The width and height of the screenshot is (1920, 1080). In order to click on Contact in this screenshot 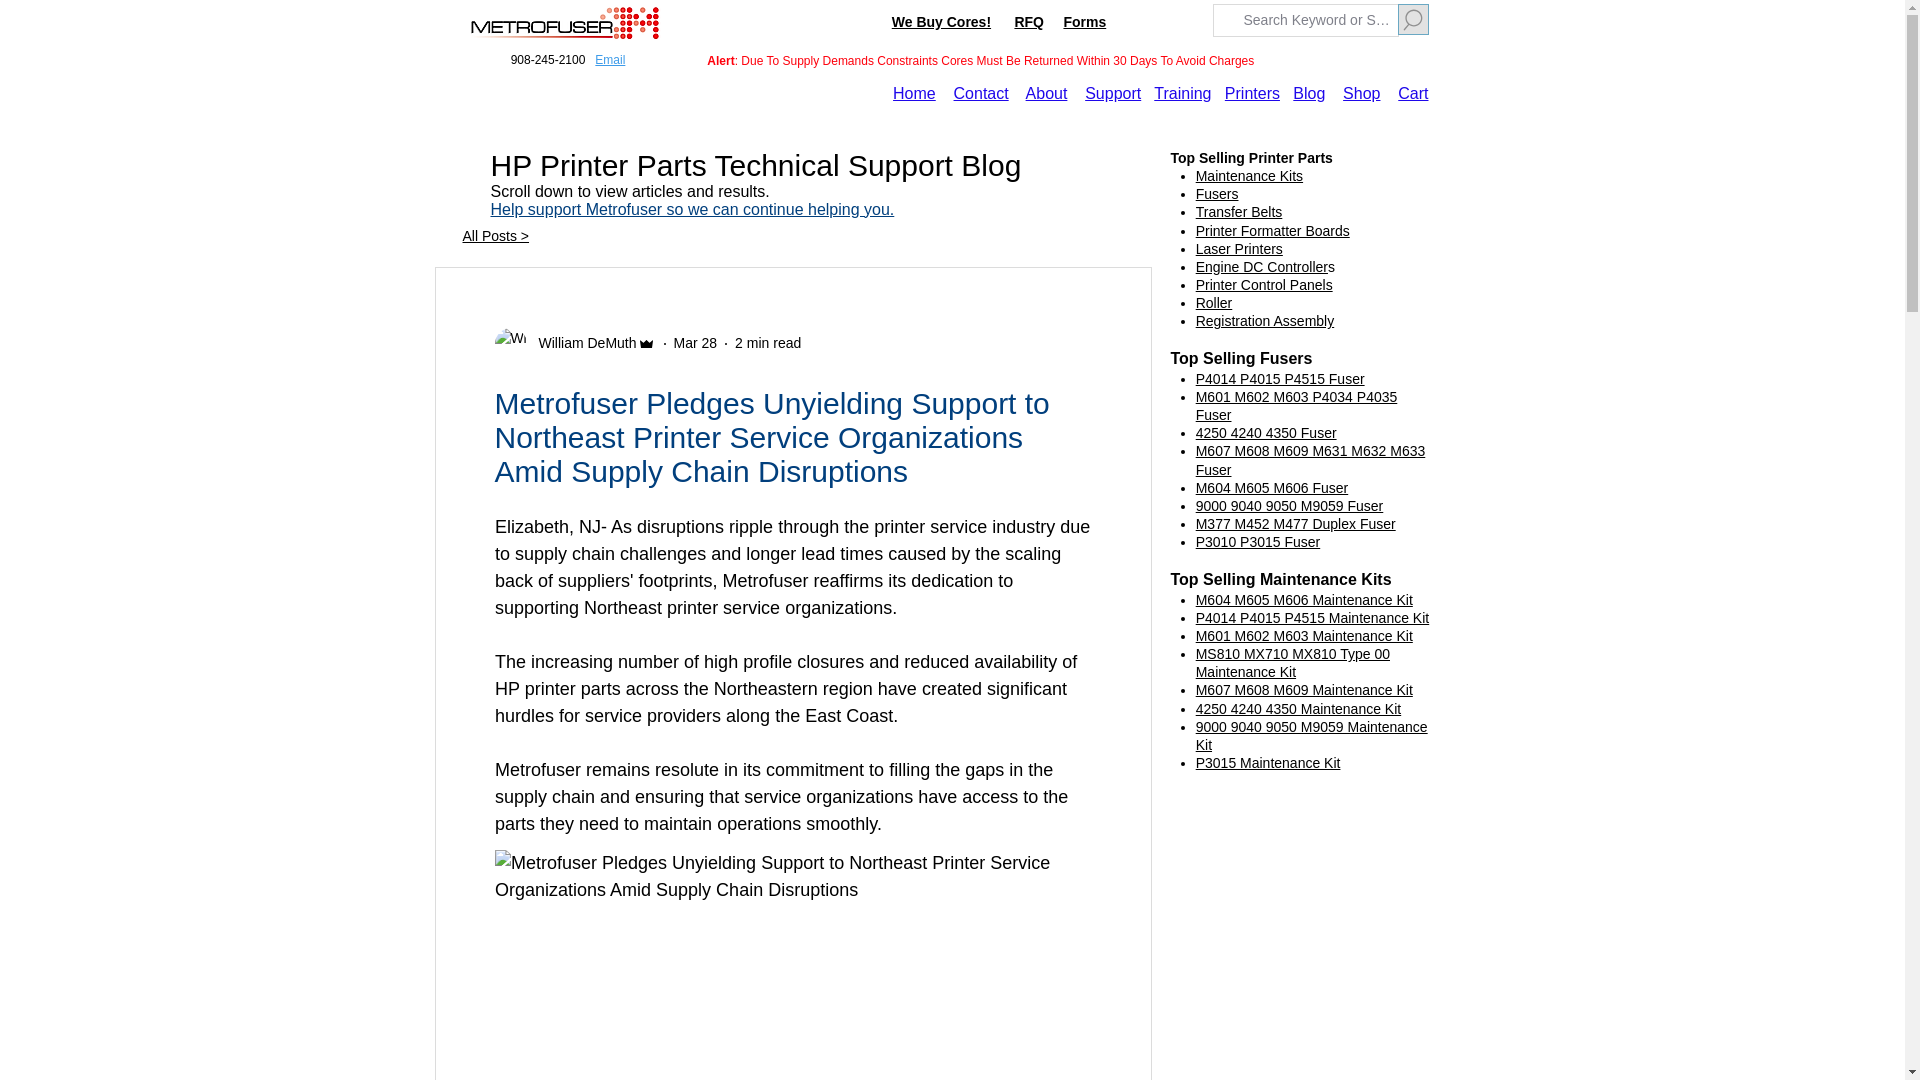, I will do `click(982, 93)`.